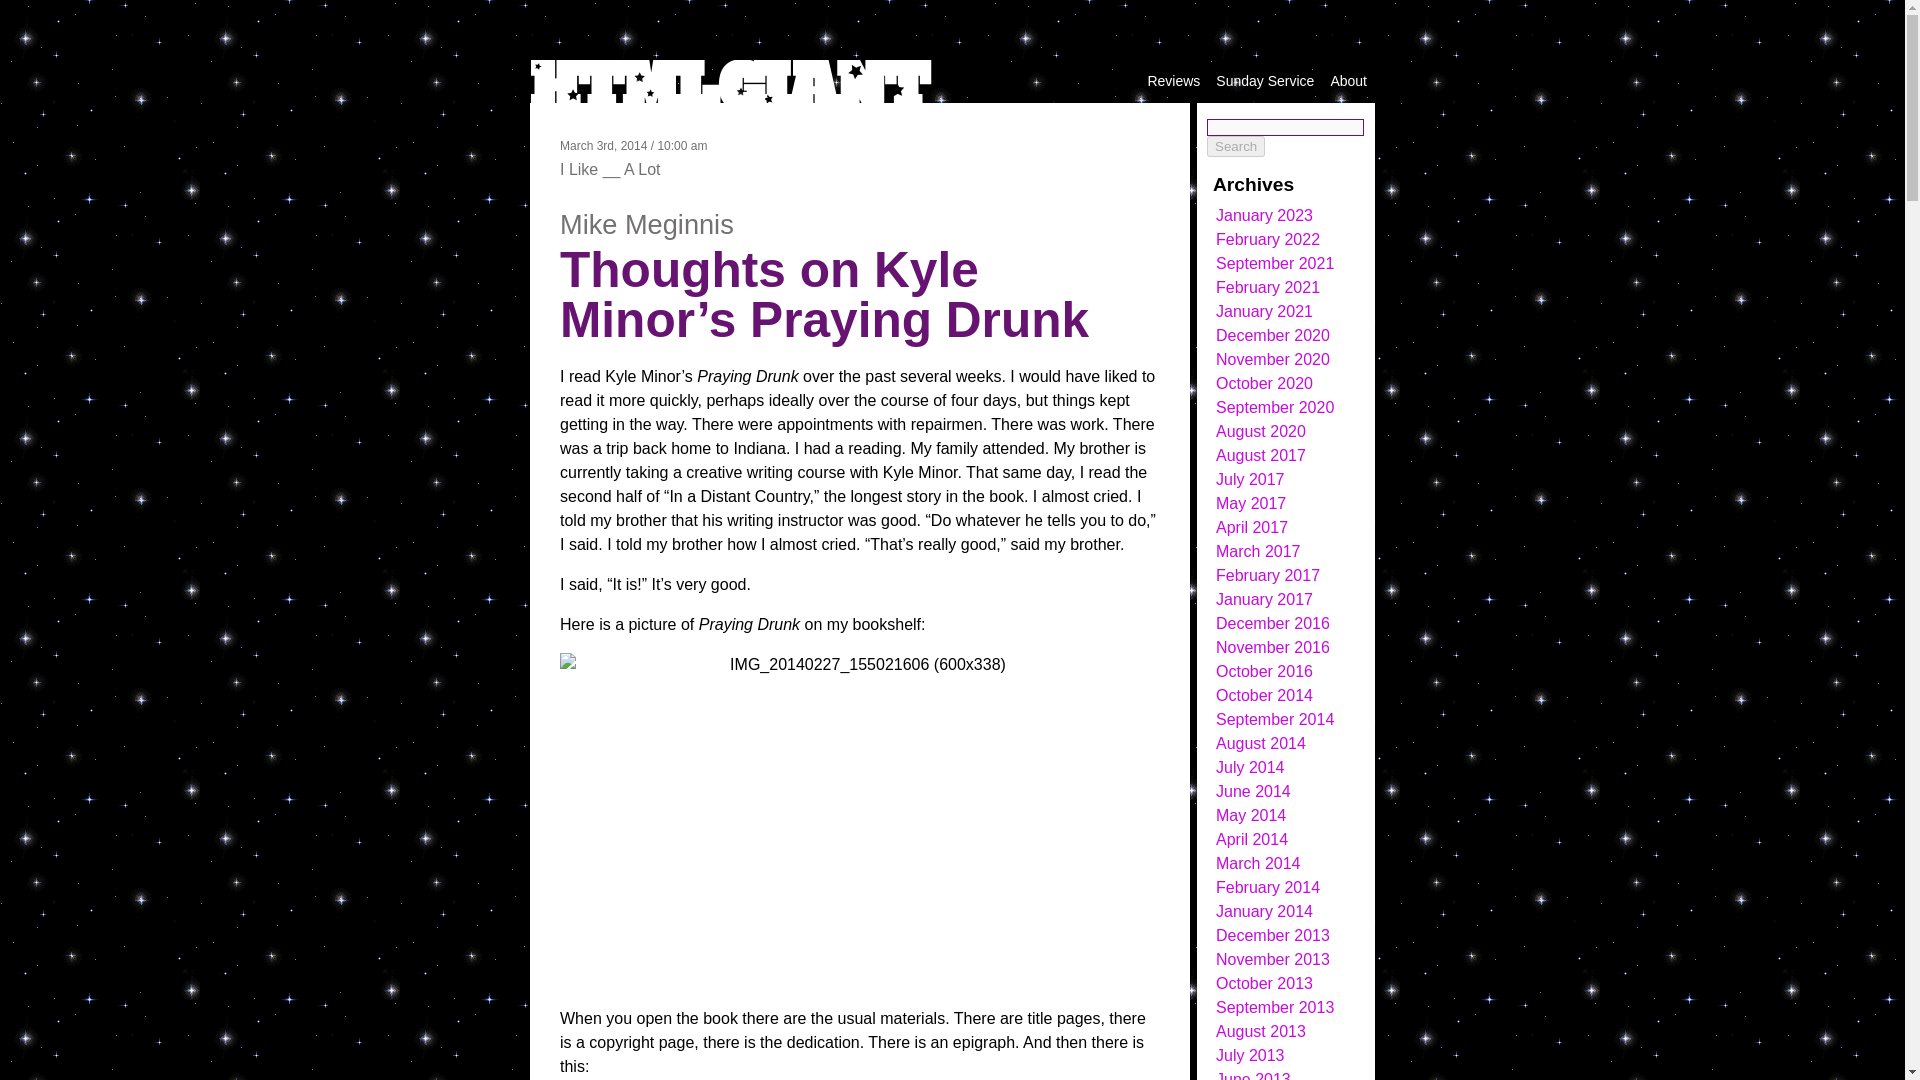  I want to click on August 2017, so click(1260, 456).